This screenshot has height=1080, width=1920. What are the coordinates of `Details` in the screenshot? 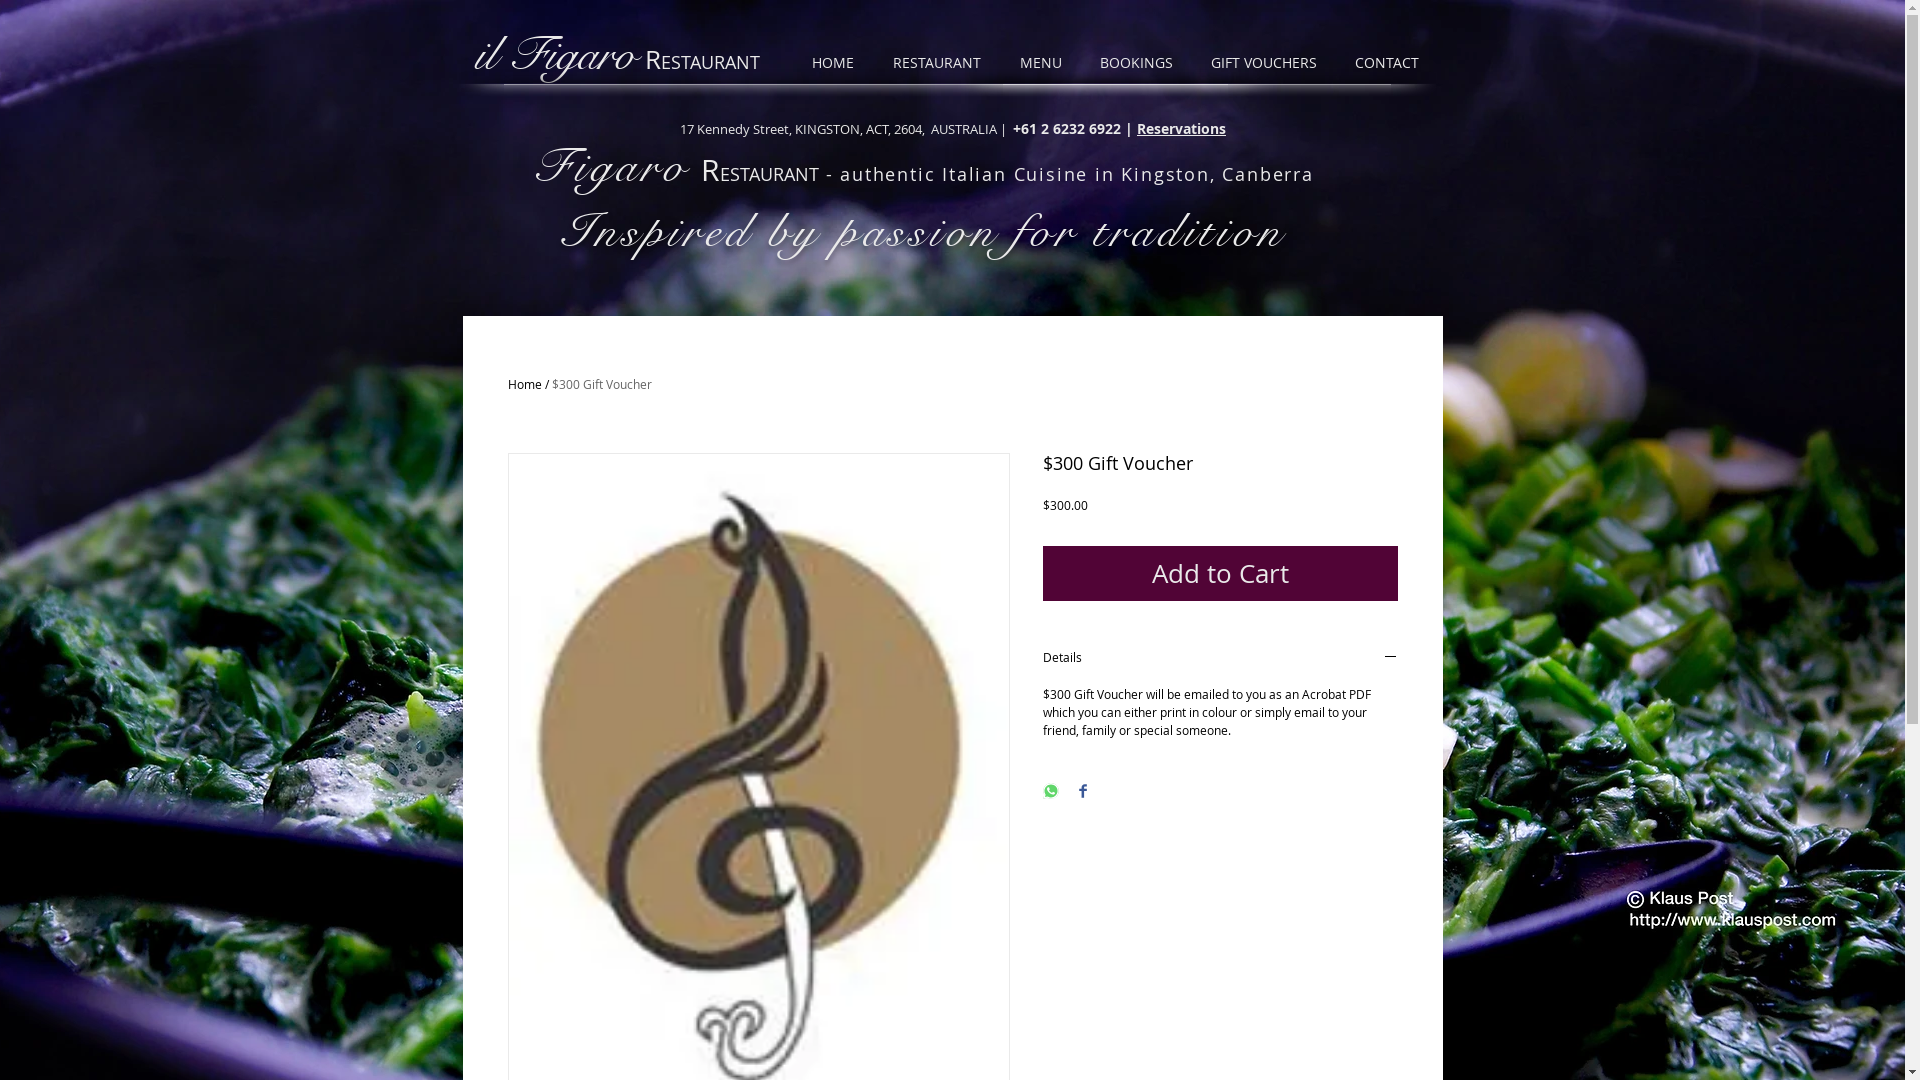 It's located at (1220, 658).